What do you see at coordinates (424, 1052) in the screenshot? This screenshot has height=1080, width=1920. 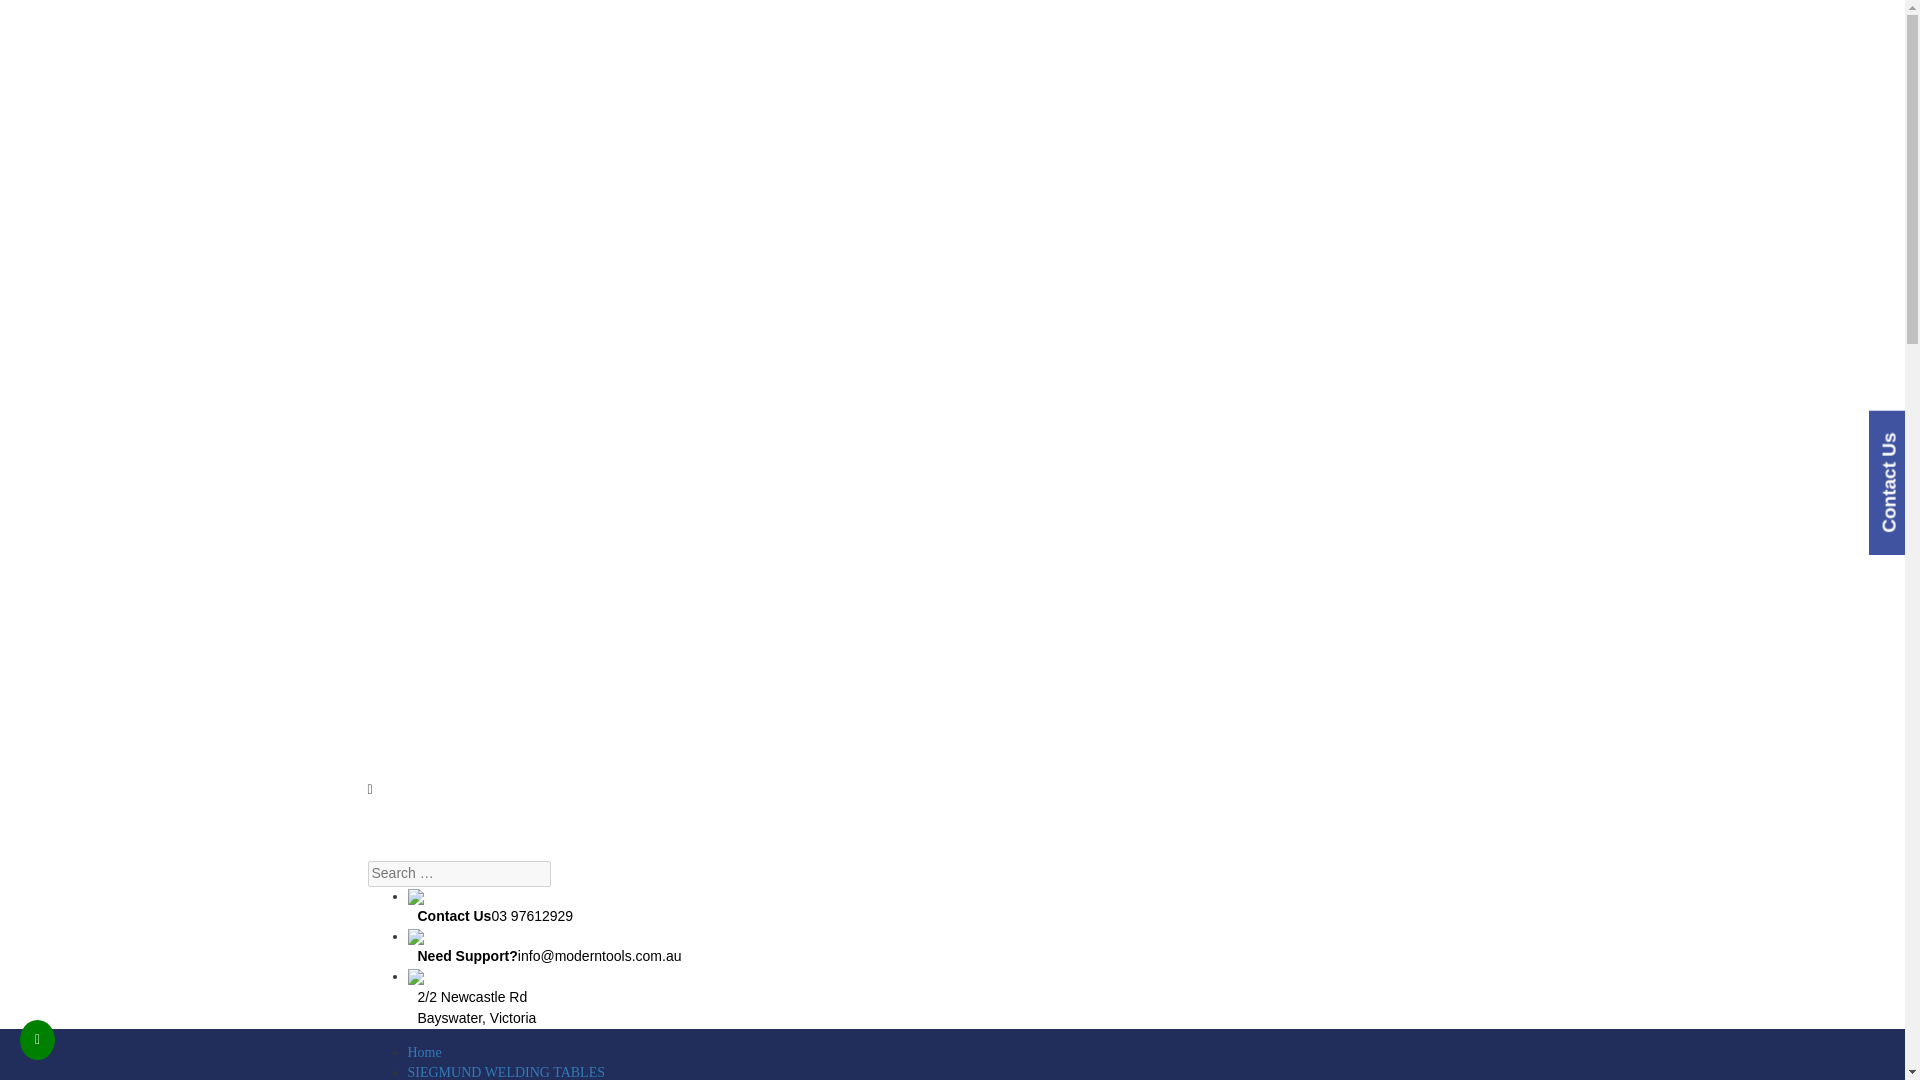 I see `Home` at bounding box center [424, 1052].